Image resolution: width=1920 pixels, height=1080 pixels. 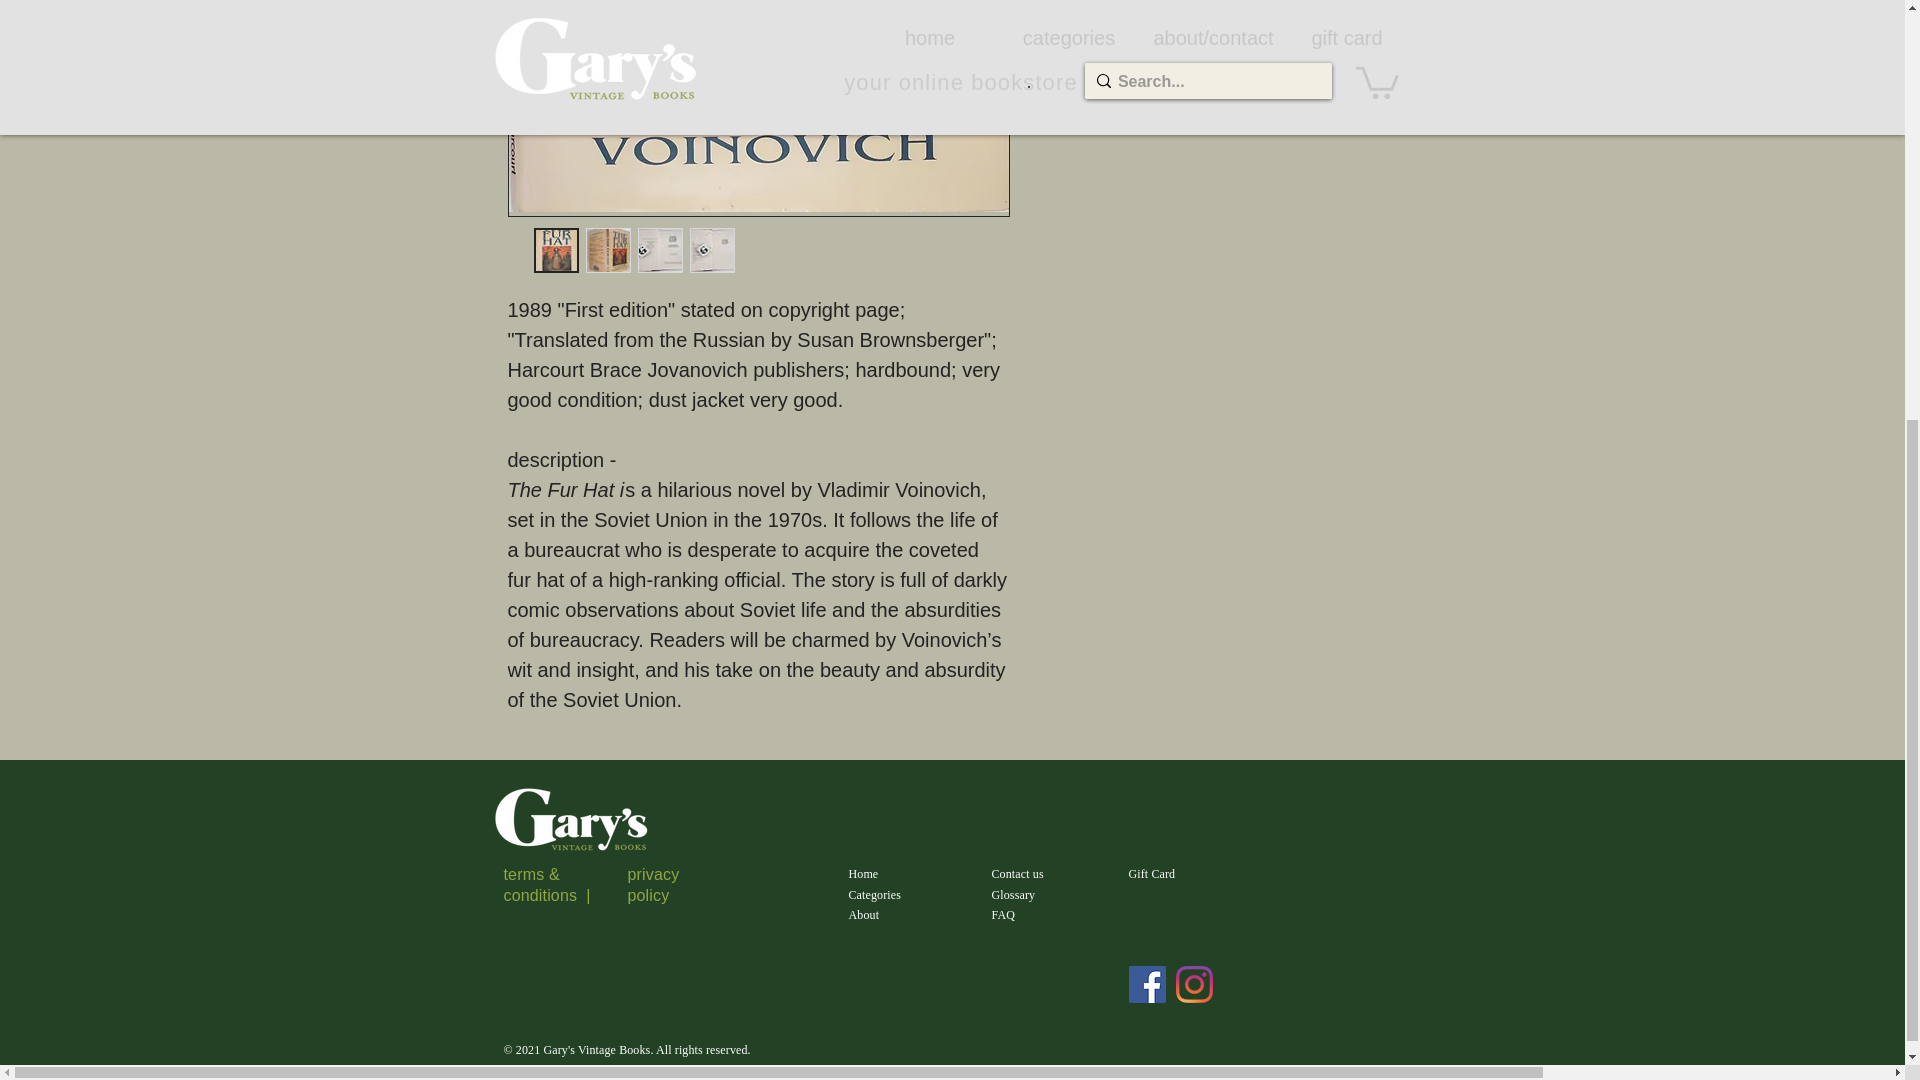 I want to click on Contact us, so click(x=1018, y=874).